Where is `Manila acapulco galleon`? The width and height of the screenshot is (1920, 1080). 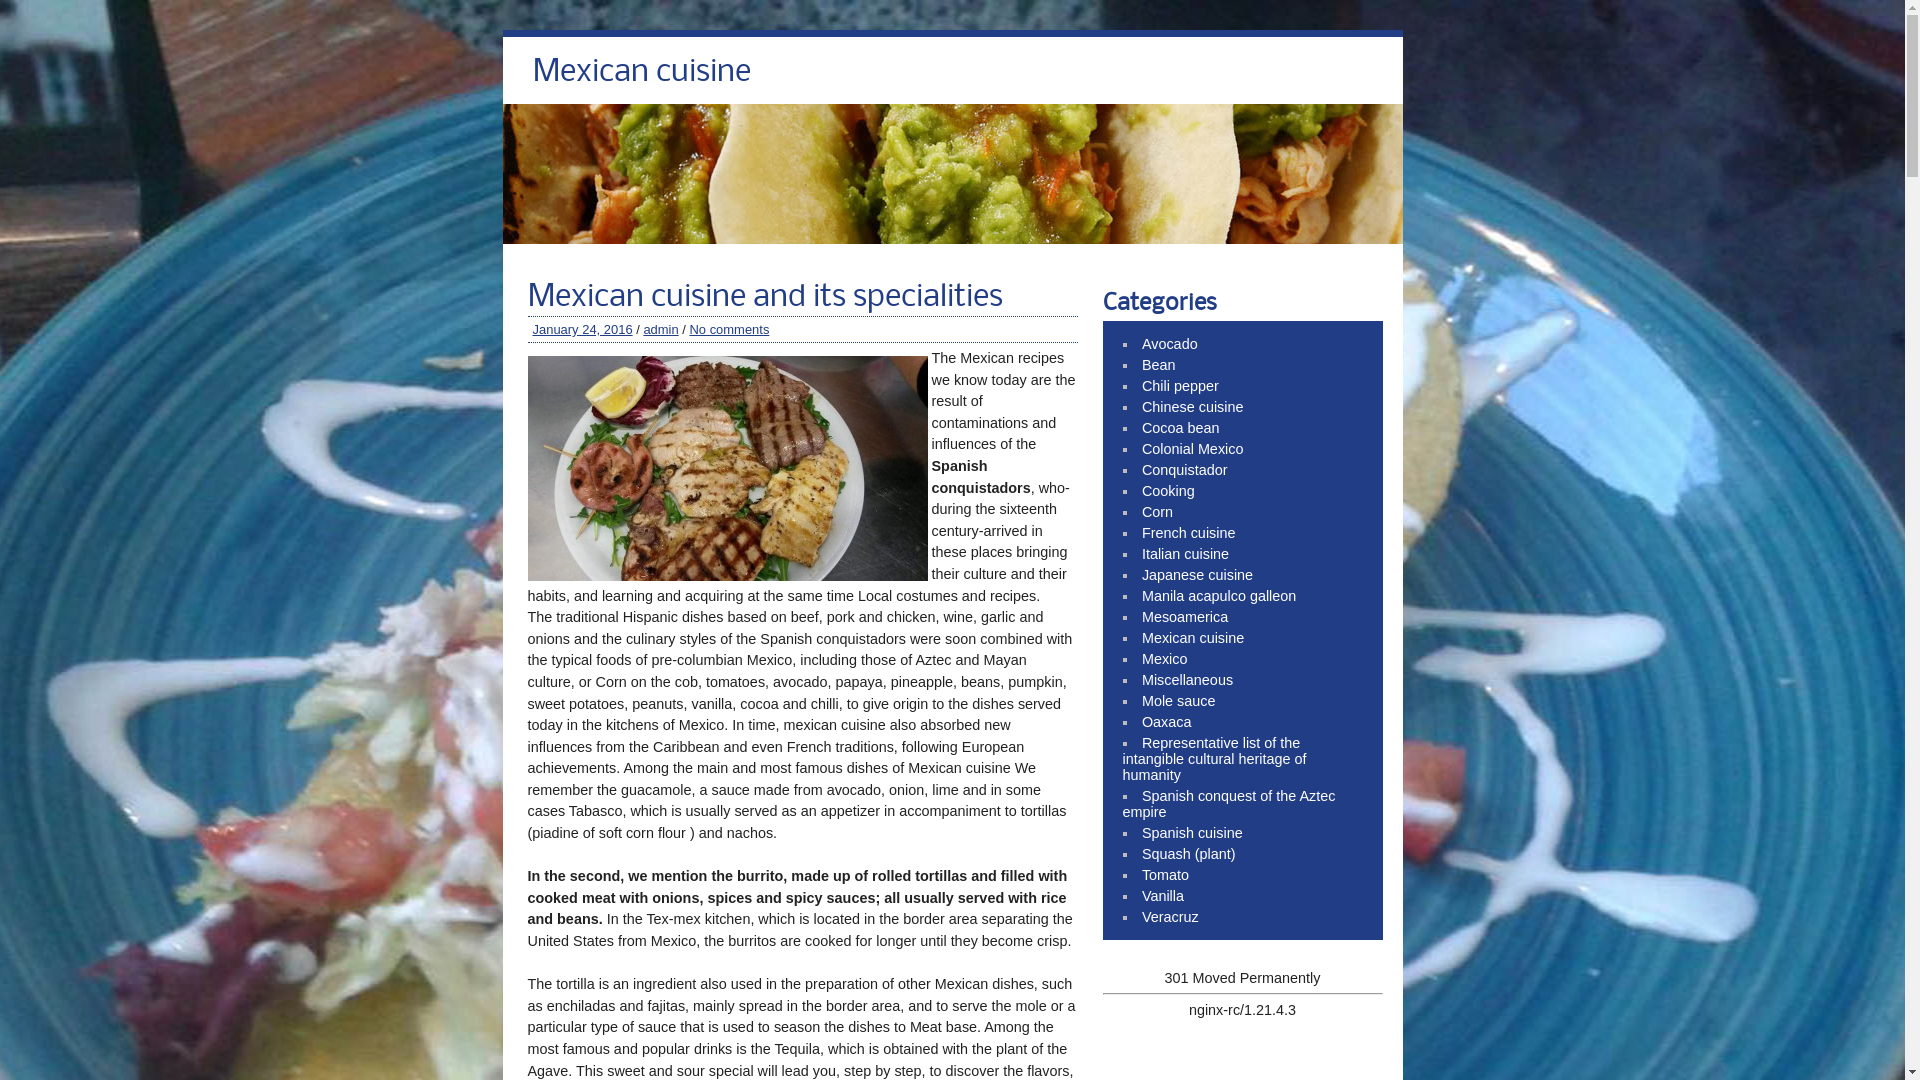 Manila acapulco galleon is located at coordinates (1219, 596).